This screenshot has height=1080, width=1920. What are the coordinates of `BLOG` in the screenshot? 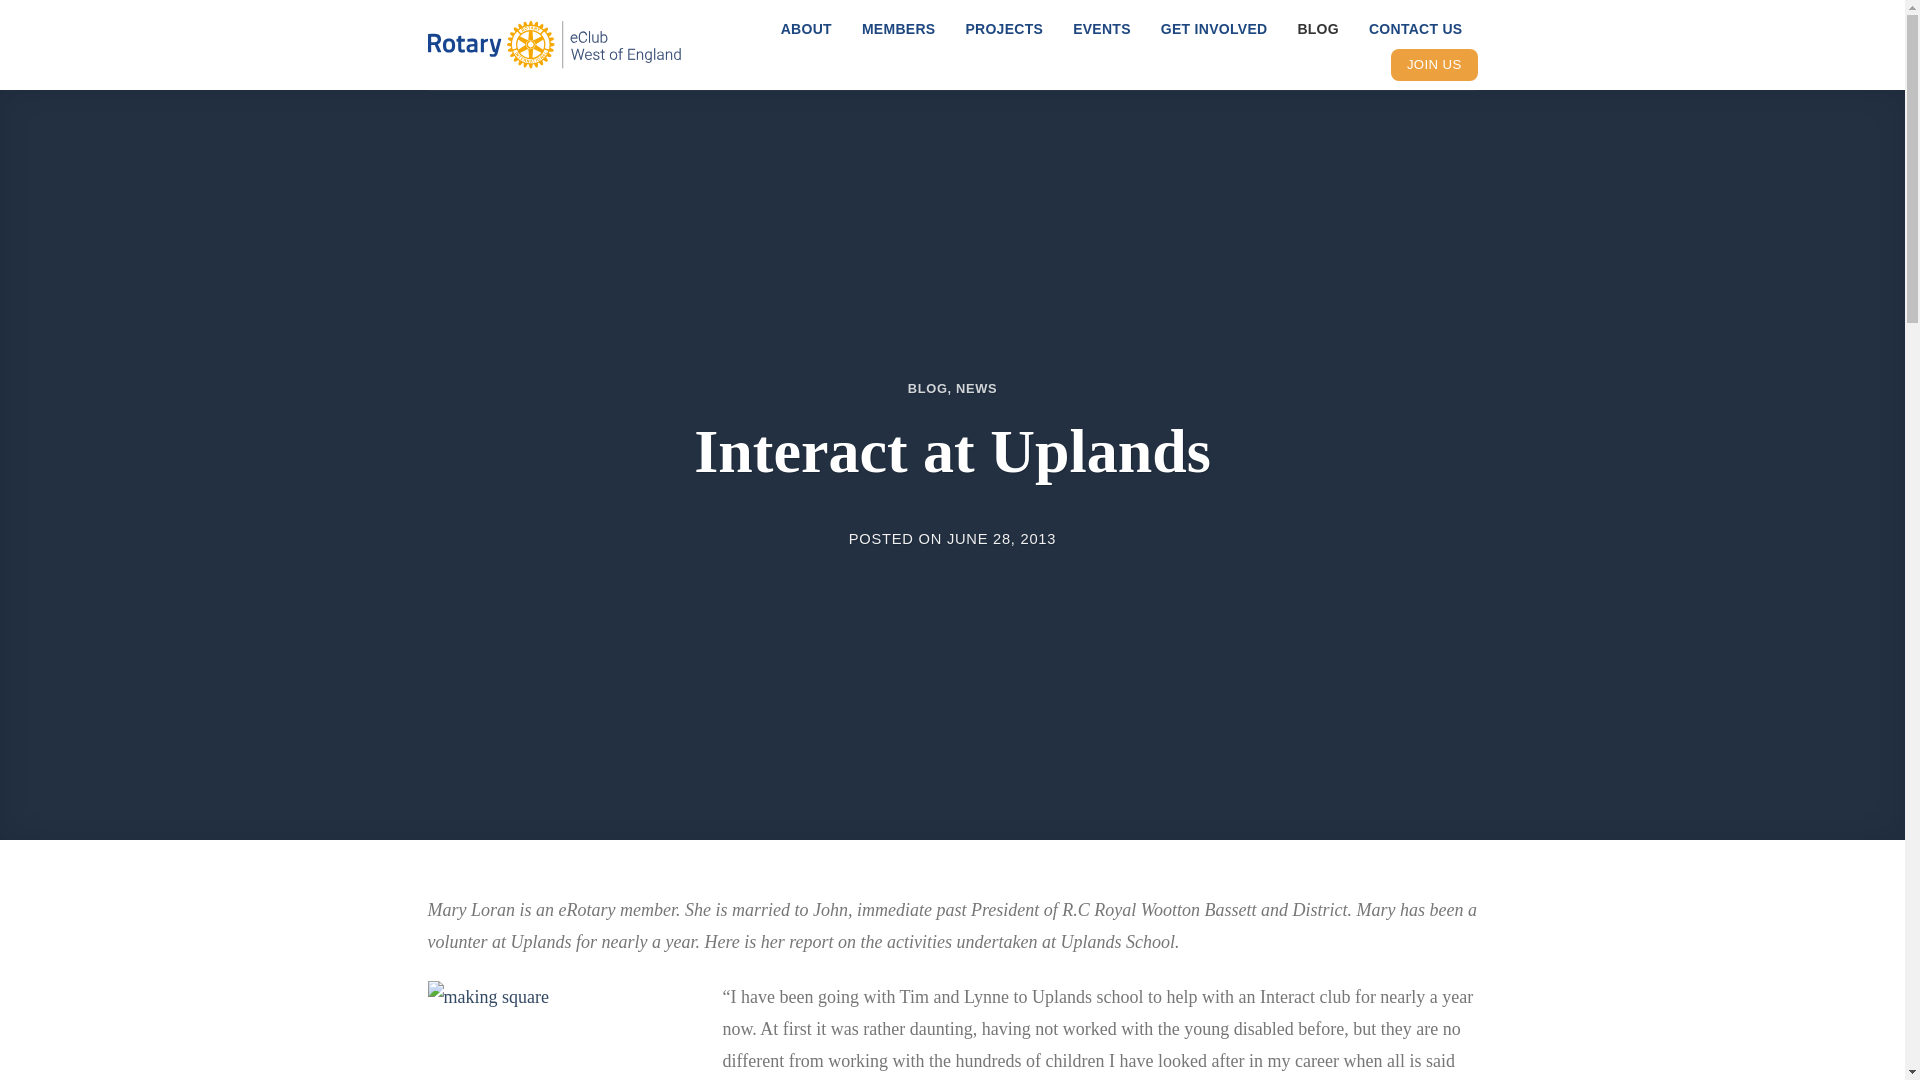 It's located at (928, 388).